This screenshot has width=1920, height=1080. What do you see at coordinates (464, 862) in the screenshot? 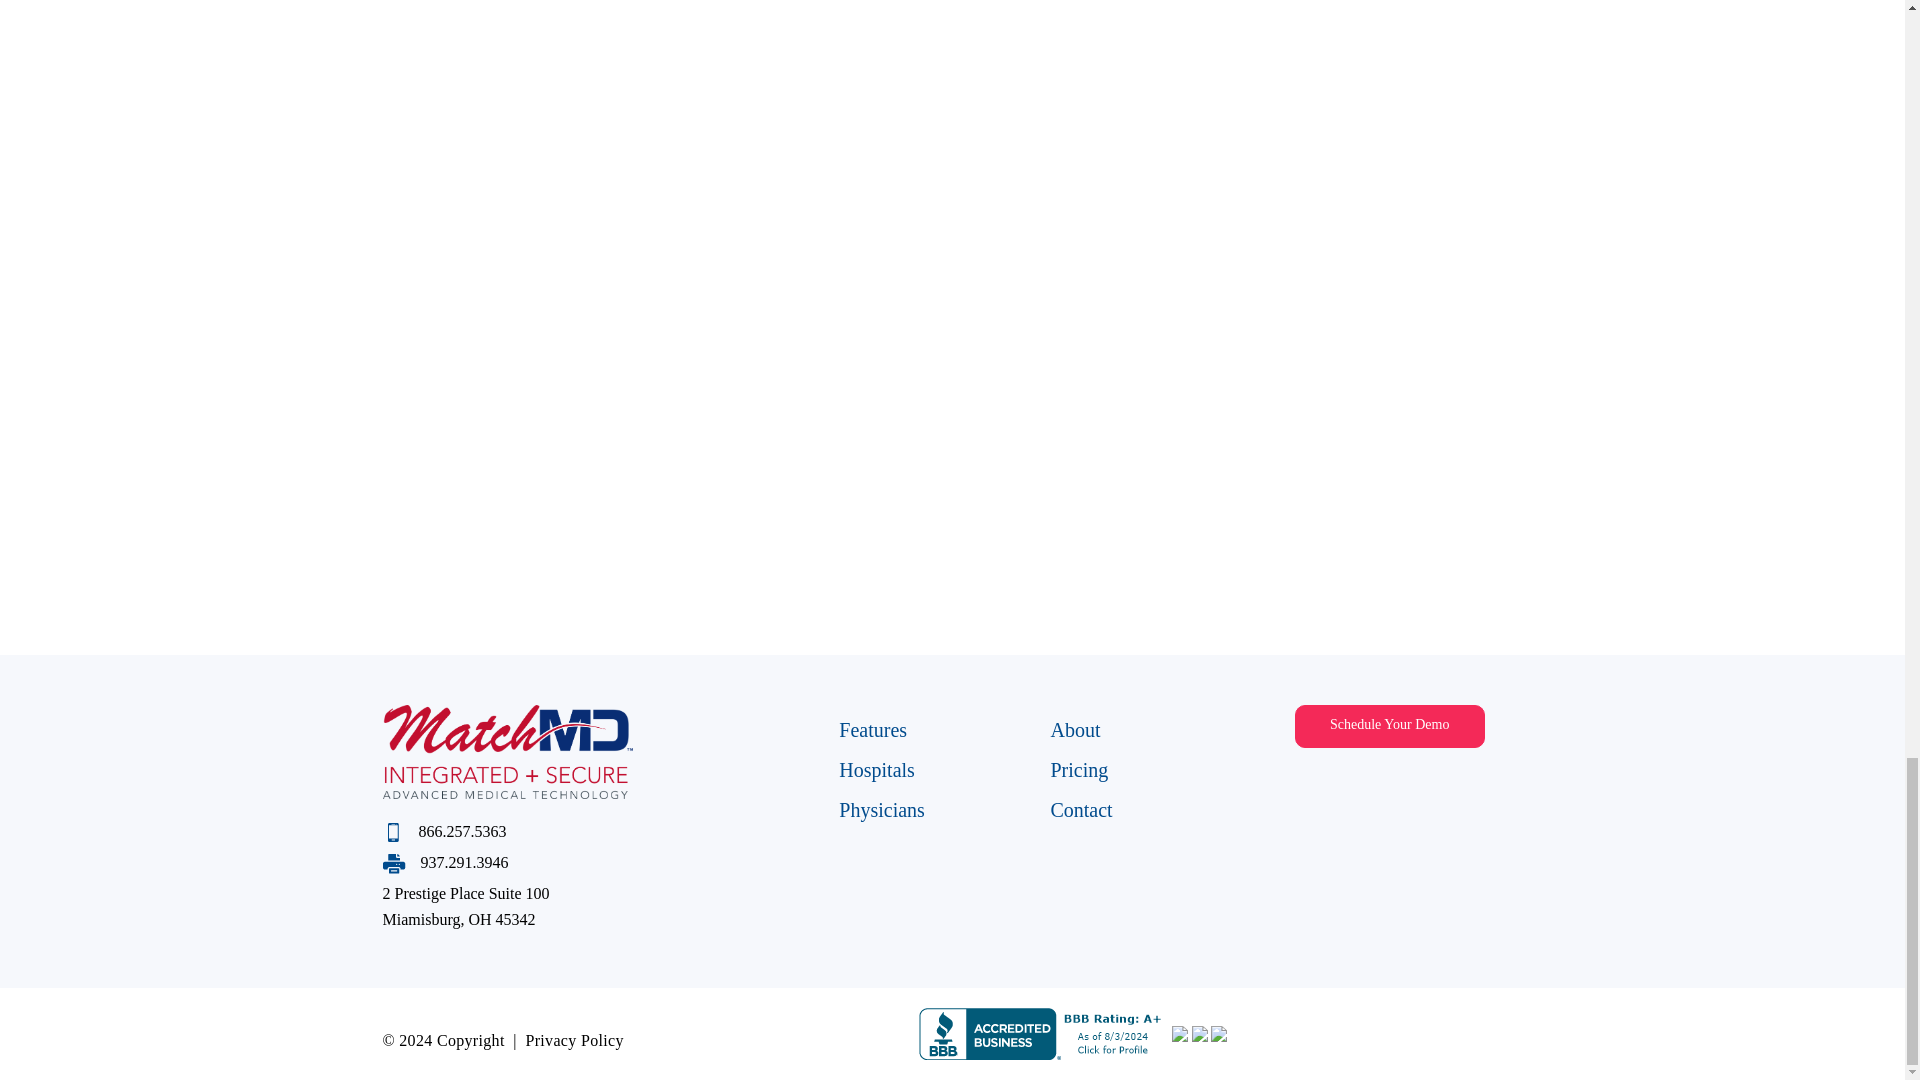
I see `Pricing` at bounding box center [464, 862].